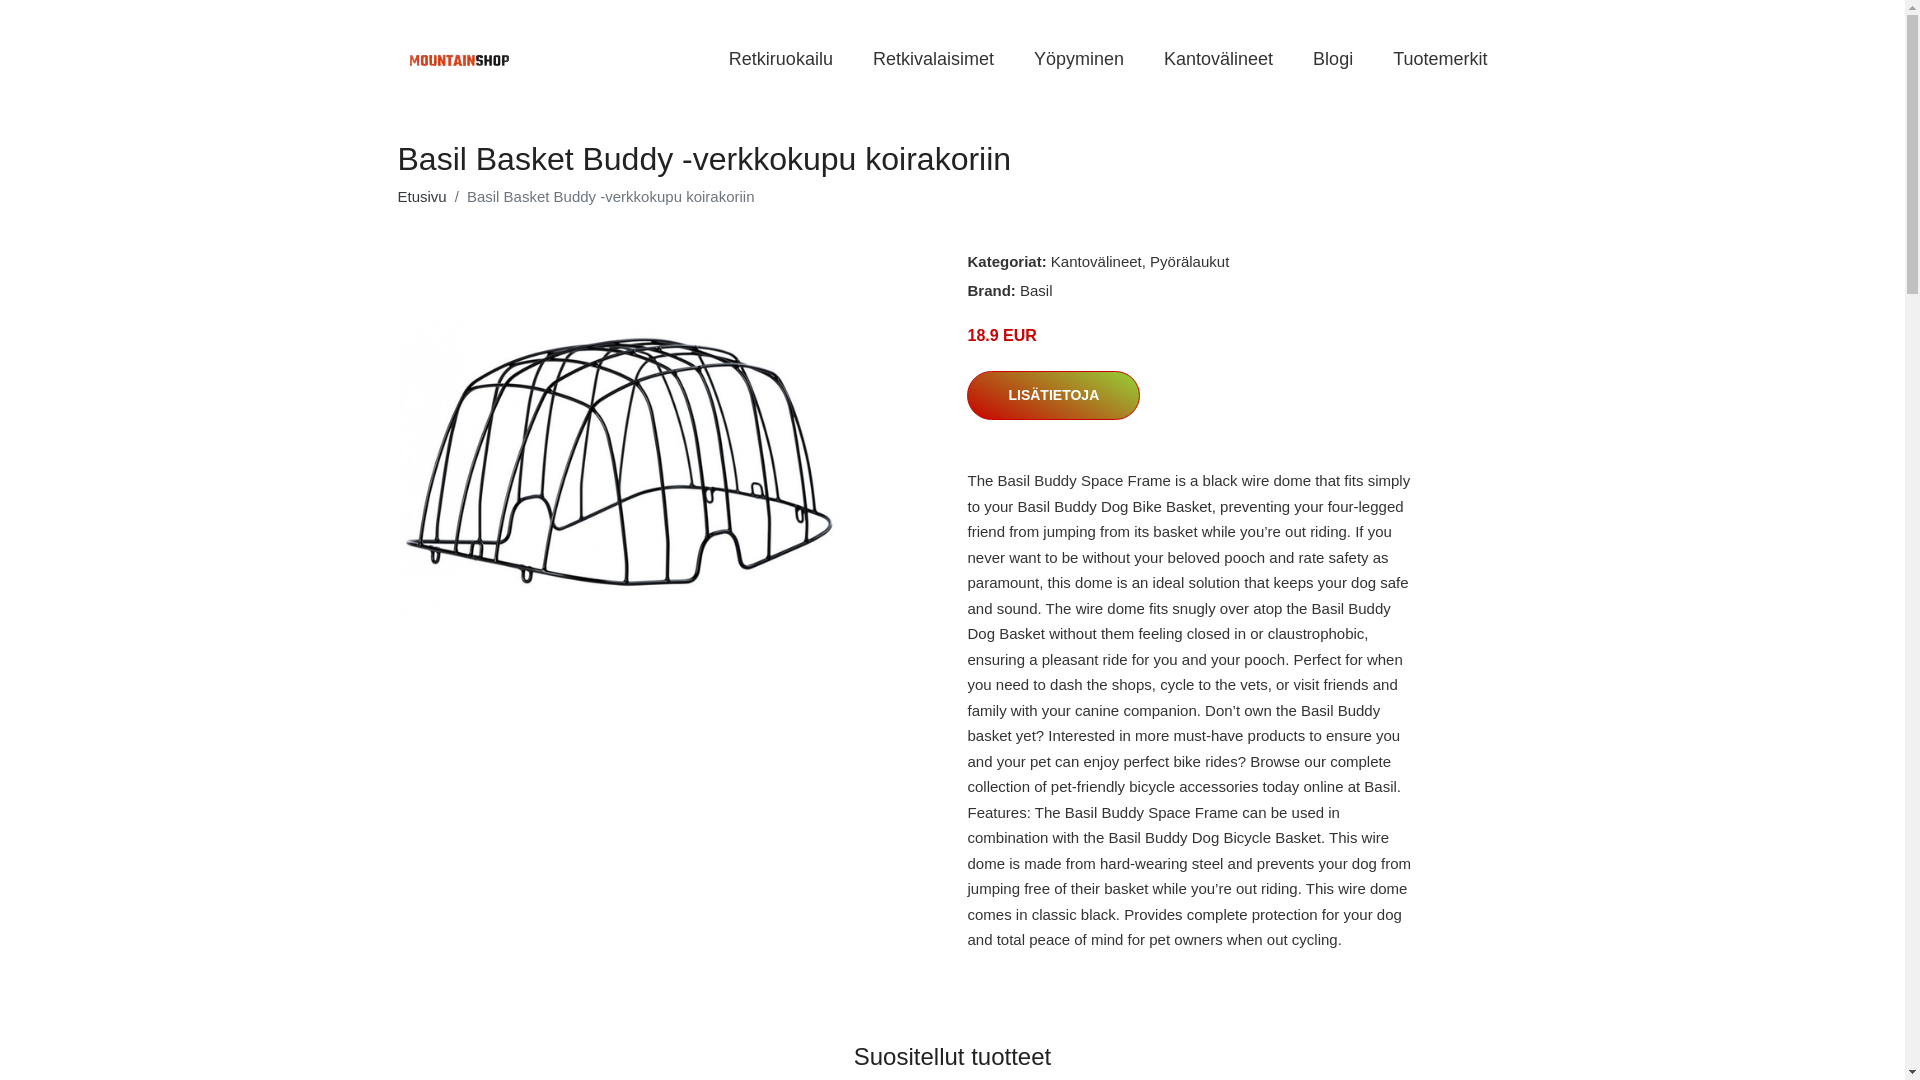  Describe the element at coordinates (1440, 59) in the screenshot. I see `Tuotemerkit` at that location.